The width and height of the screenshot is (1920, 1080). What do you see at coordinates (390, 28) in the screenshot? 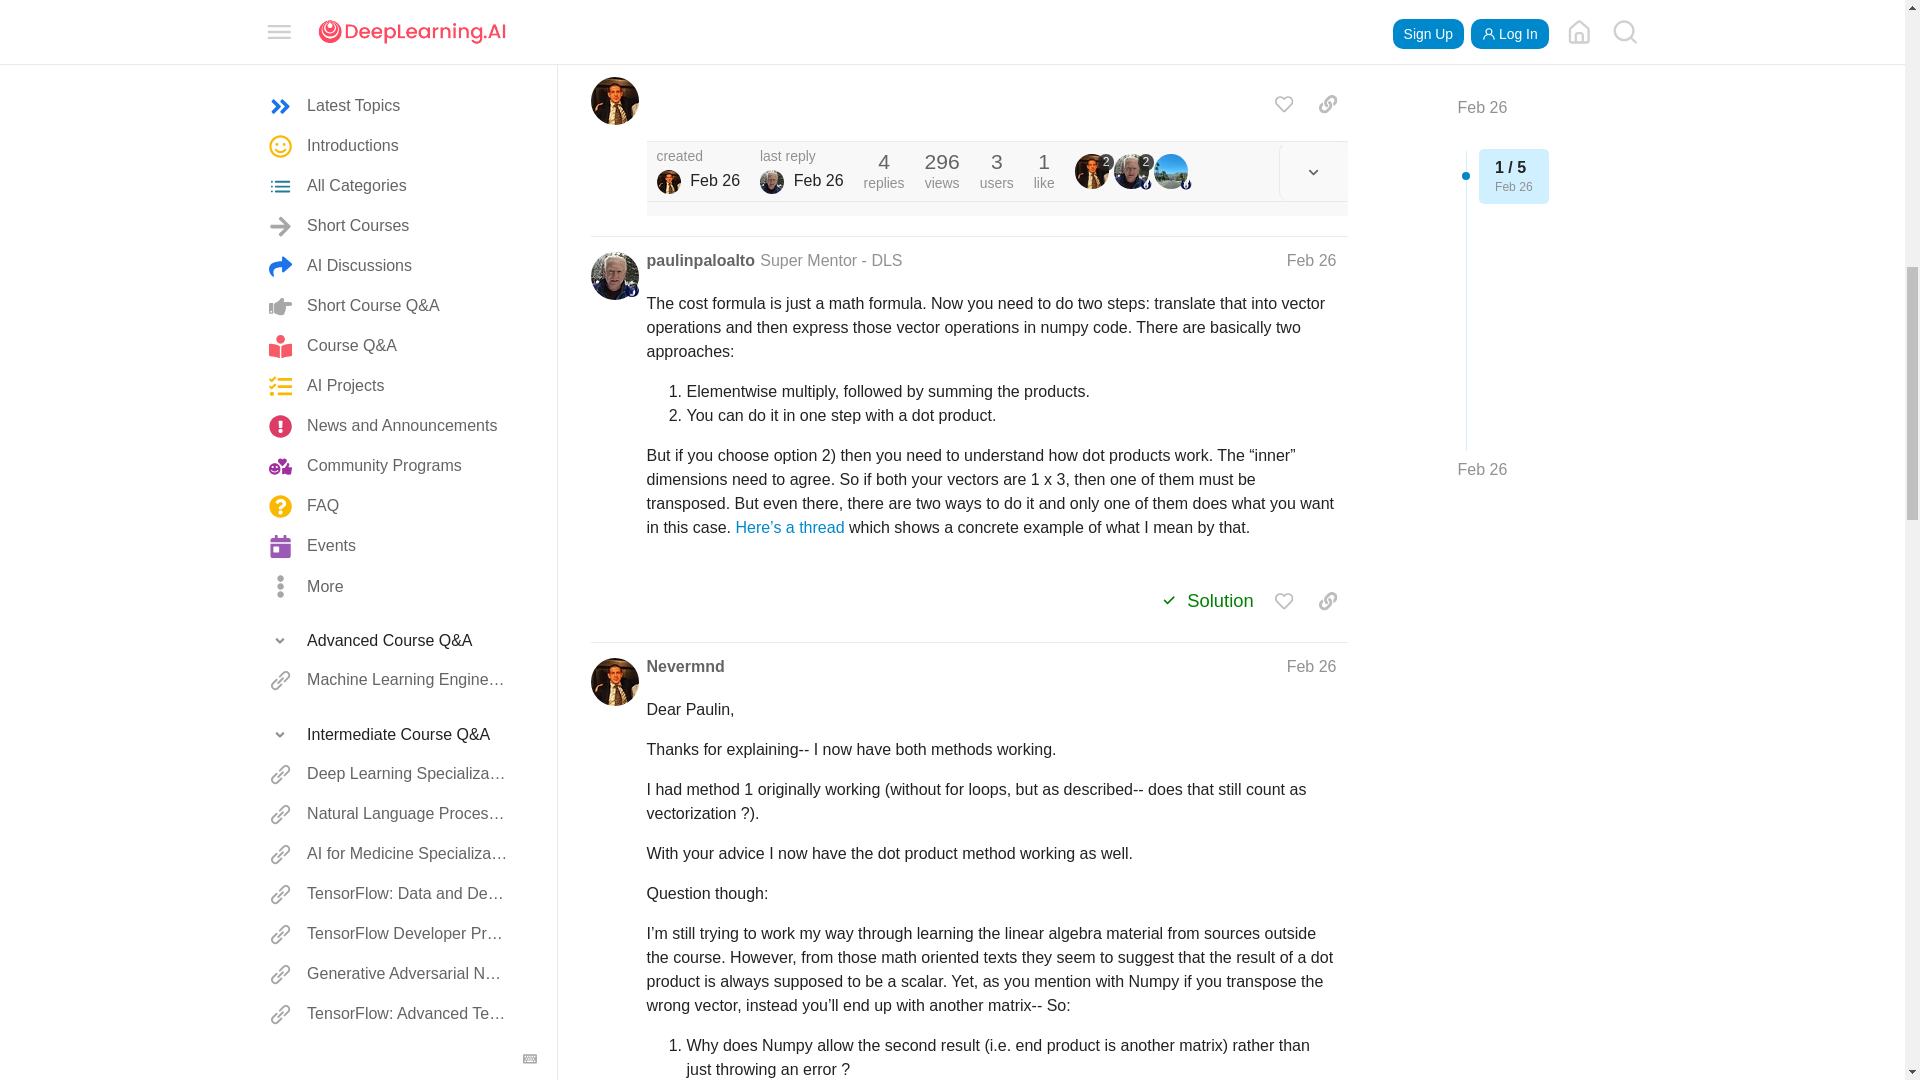
I see `Toggle section` at bounding box center [390, 28].